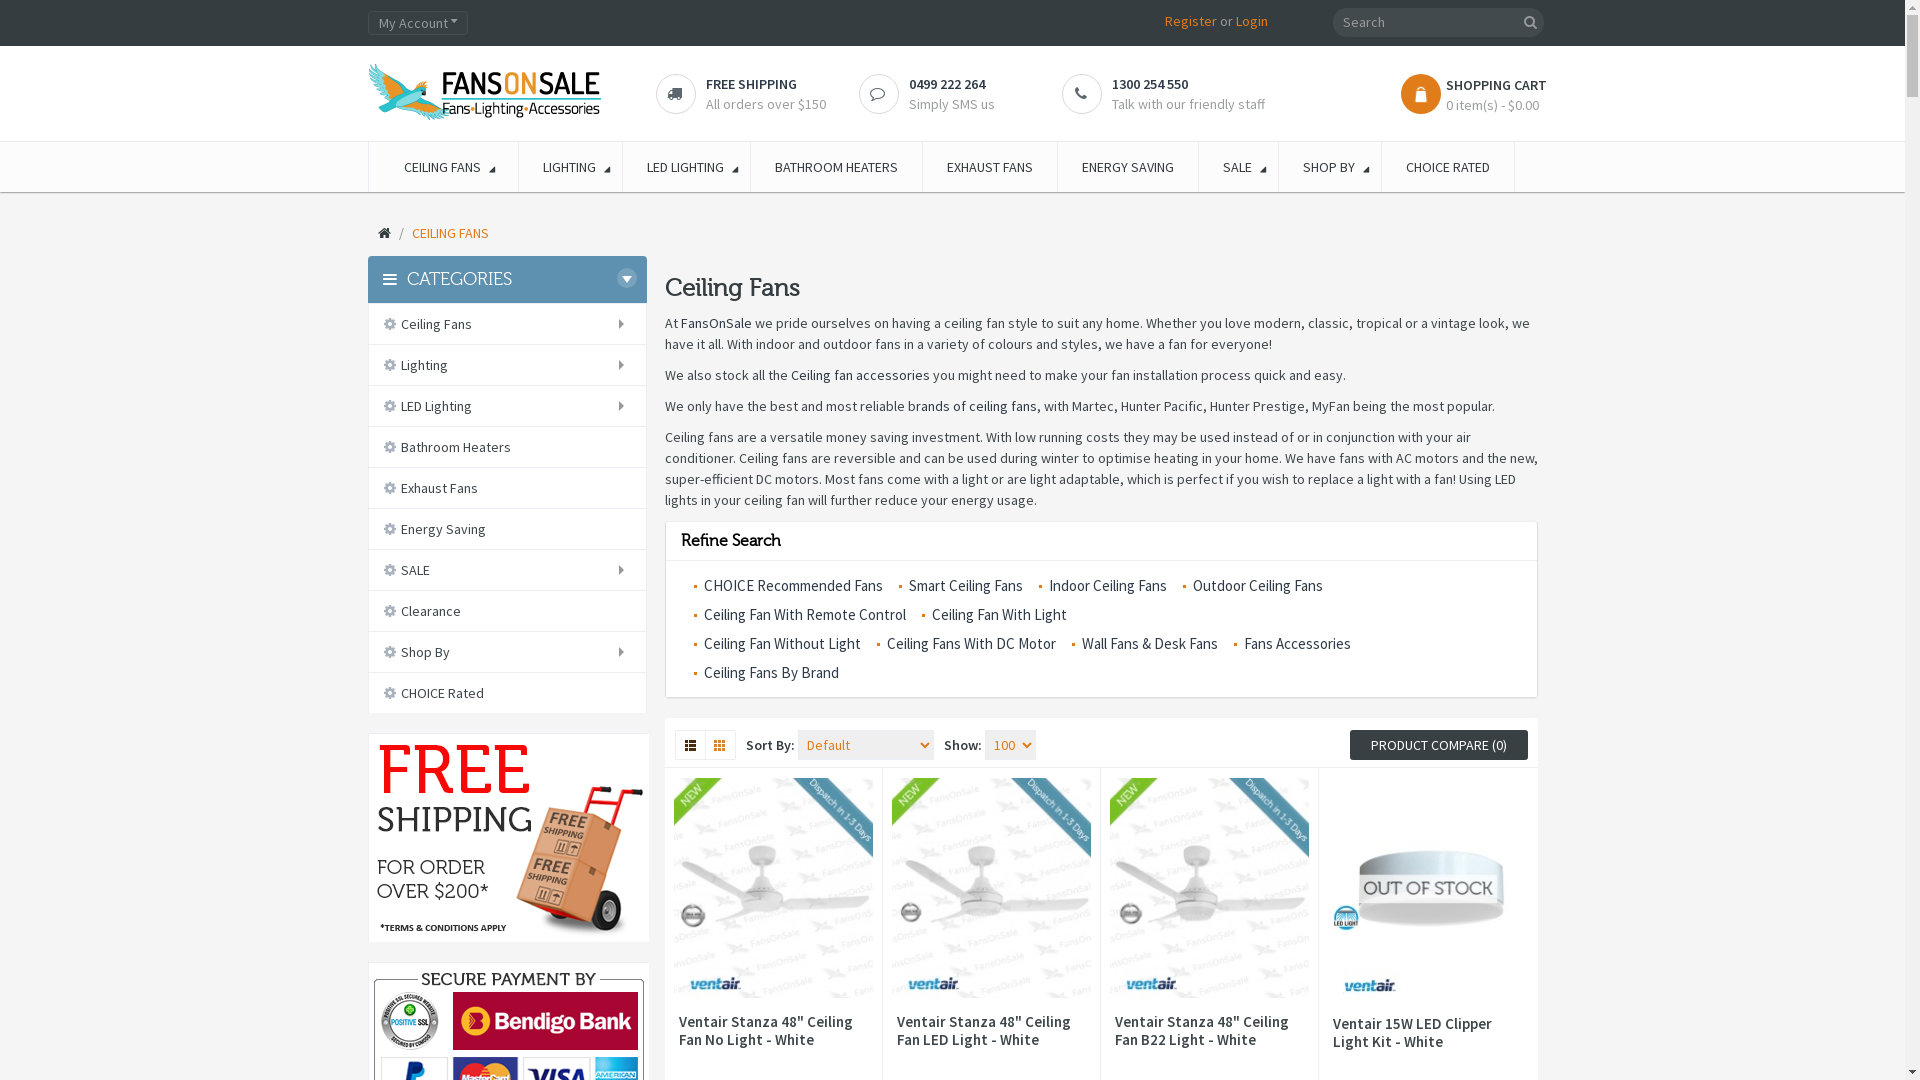 Image resolution: width=1920 pixels, height=1080 pixels. Describe the element at coordinates (778, 644) in the screenshot. I see `Ceiling Fan Without Light` at that location.